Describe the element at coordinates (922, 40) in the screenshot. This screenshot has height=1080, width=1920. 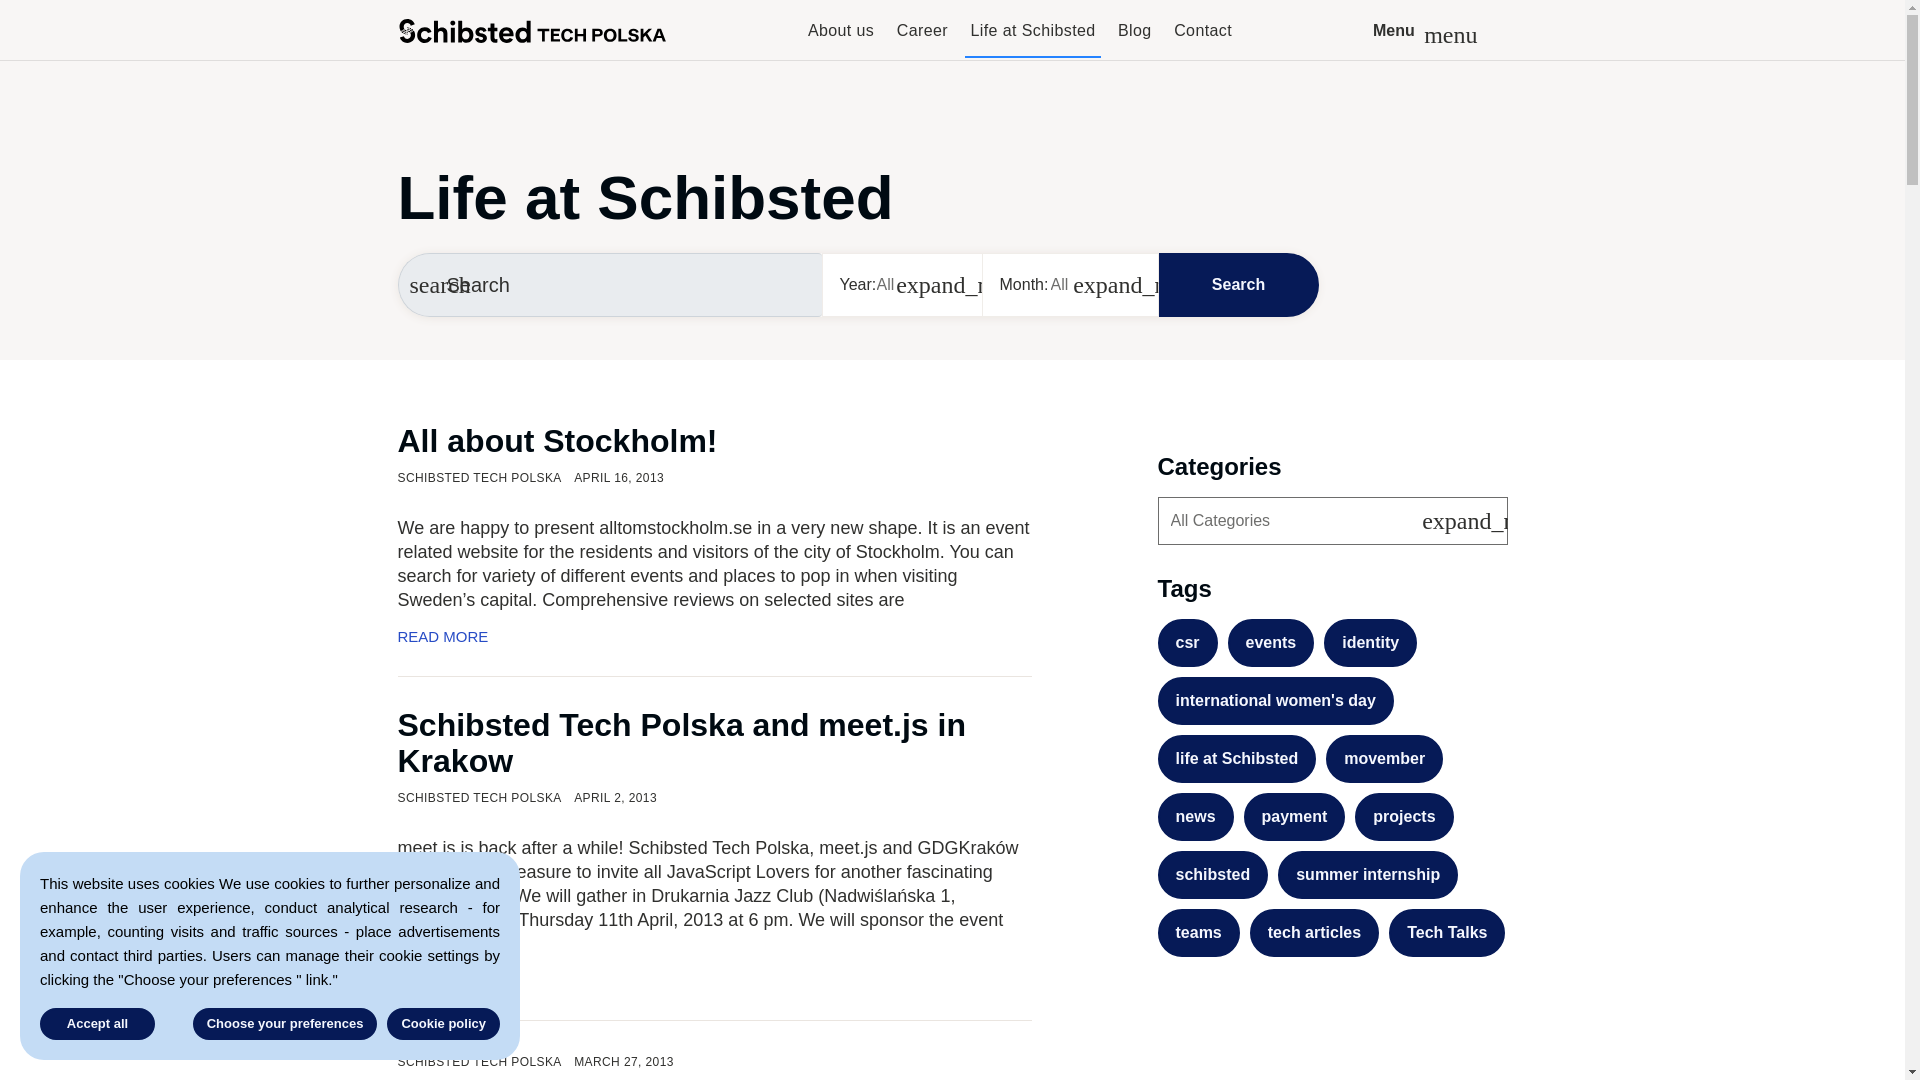
I see `Career` at that location.